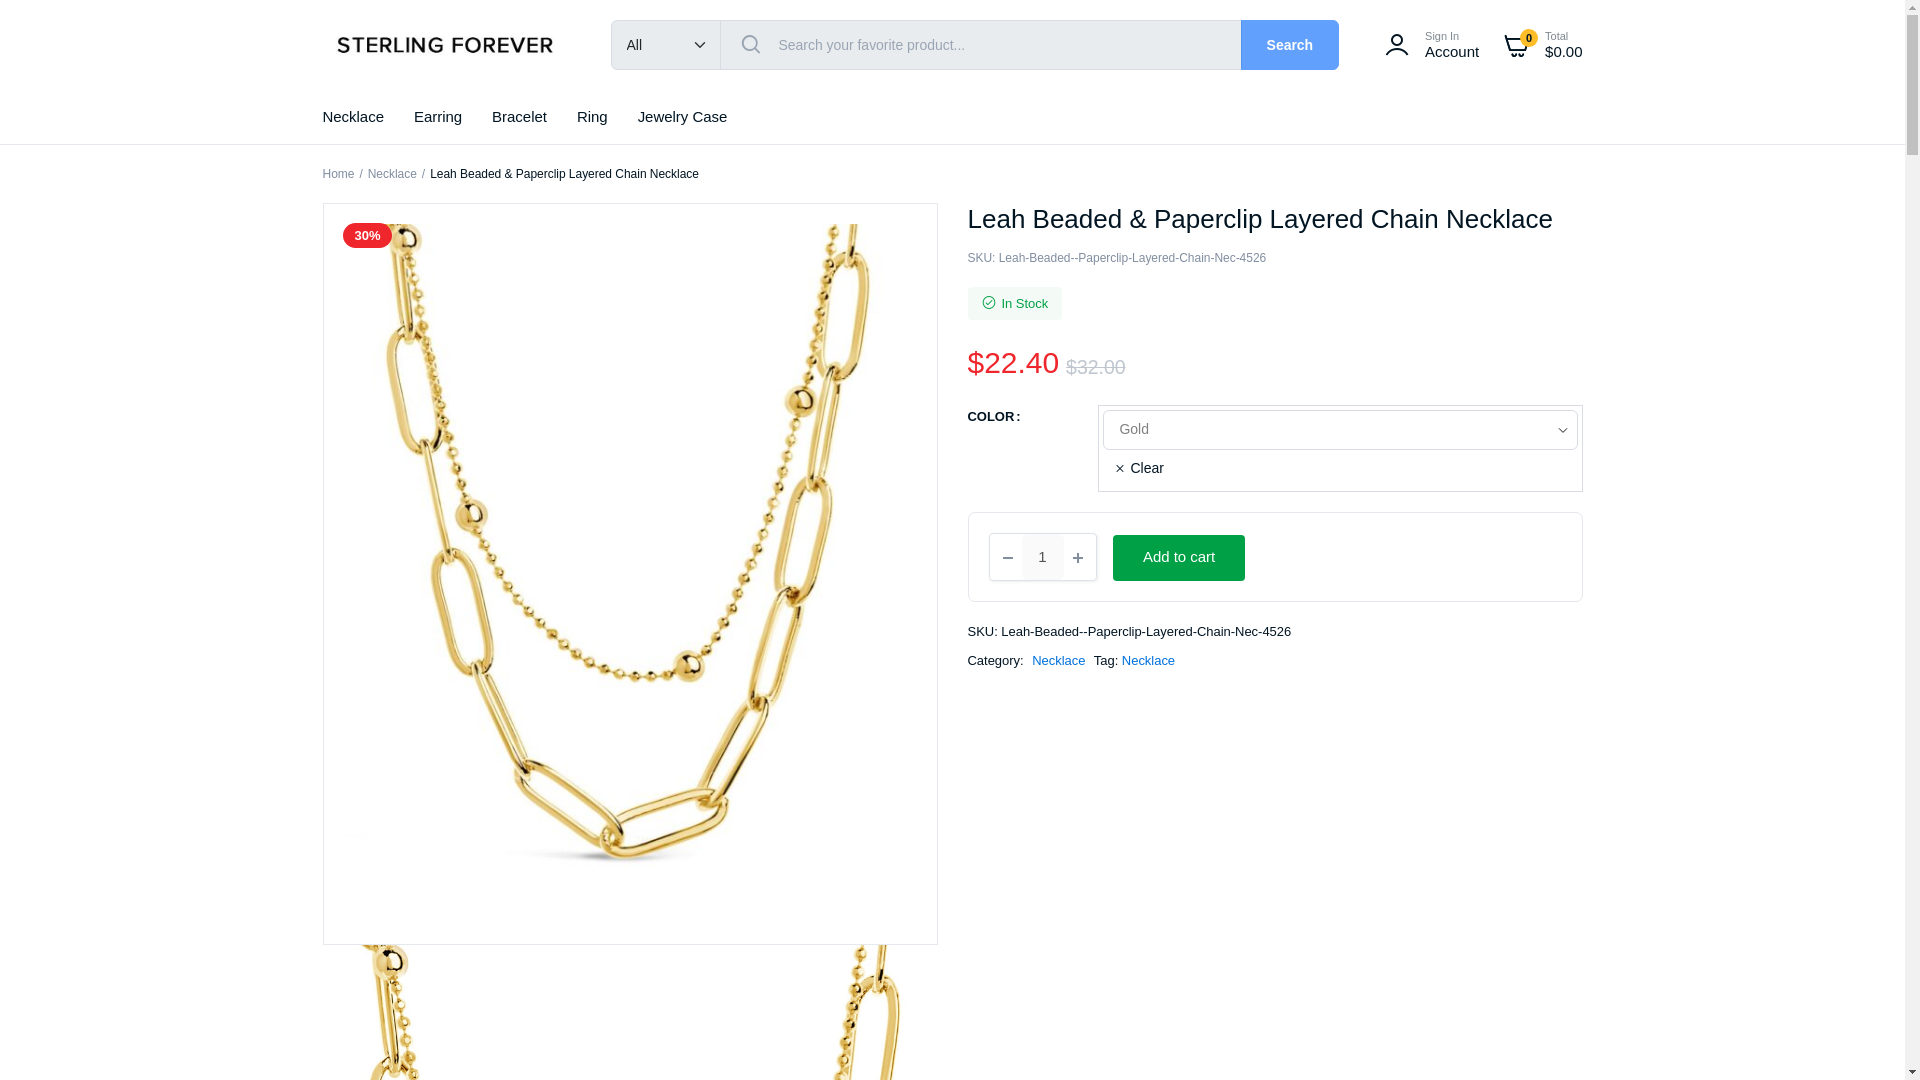  Describe the element at coordinates (1290, 45) in the screenshot. I see `Search` at that location.